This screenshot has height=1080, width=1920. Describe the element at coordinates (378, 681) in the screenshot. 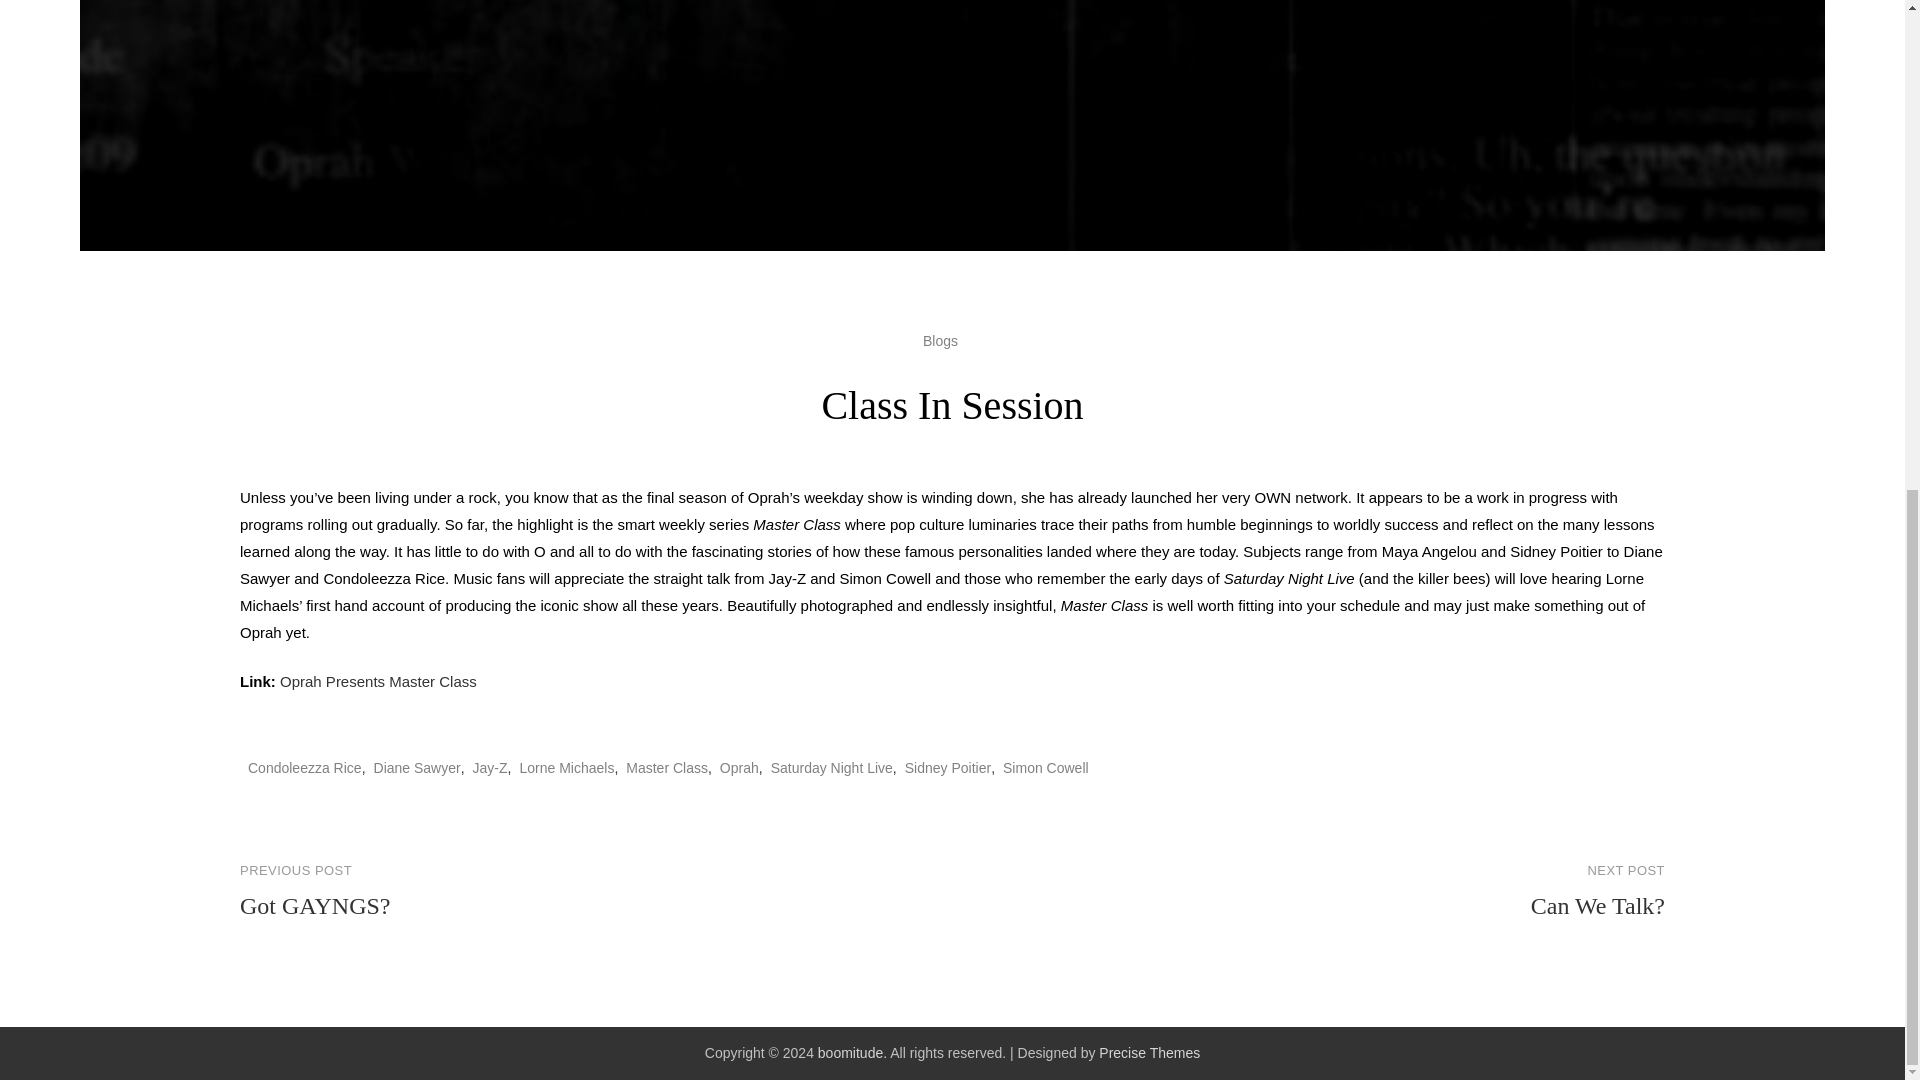

I see `Saturday Night Live` at that location.